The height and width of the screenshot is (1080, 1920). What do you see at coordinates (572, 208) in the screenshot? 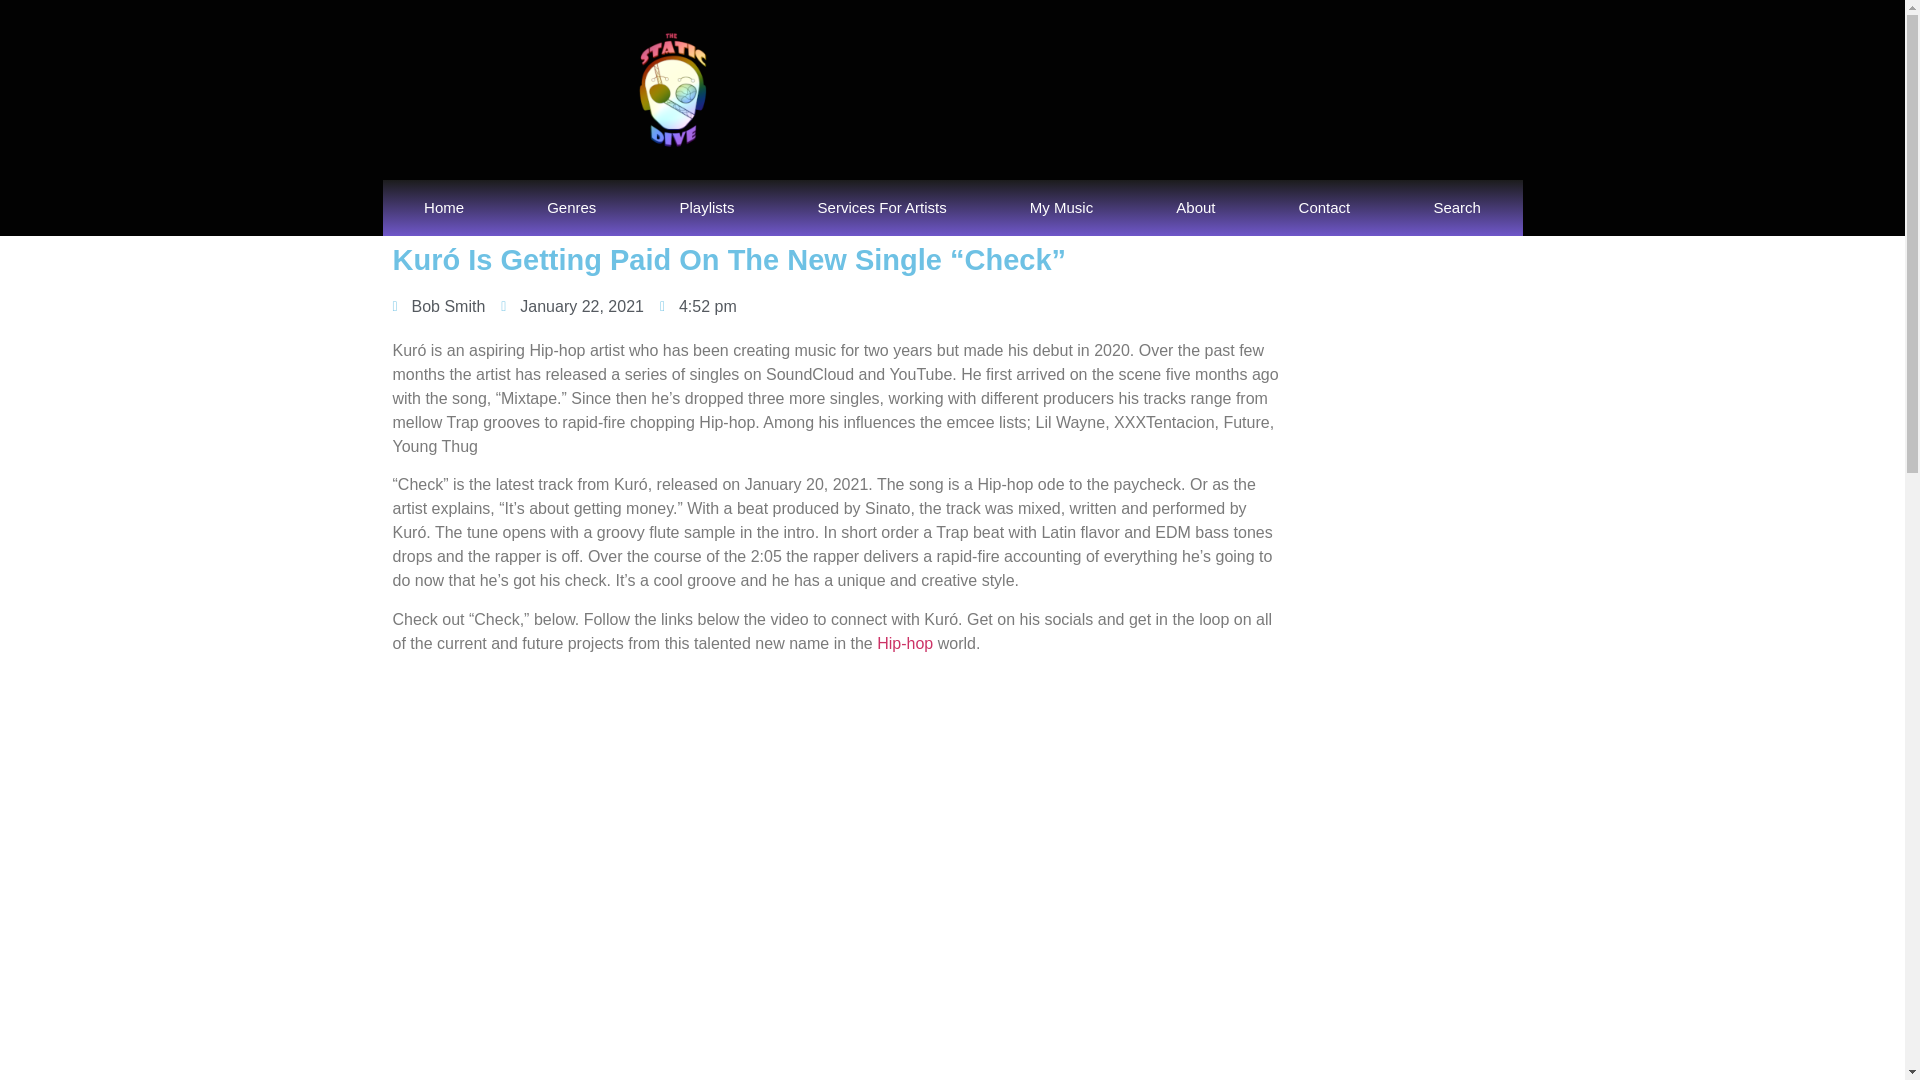
I see `Genres` at bounding box center [572, 208].